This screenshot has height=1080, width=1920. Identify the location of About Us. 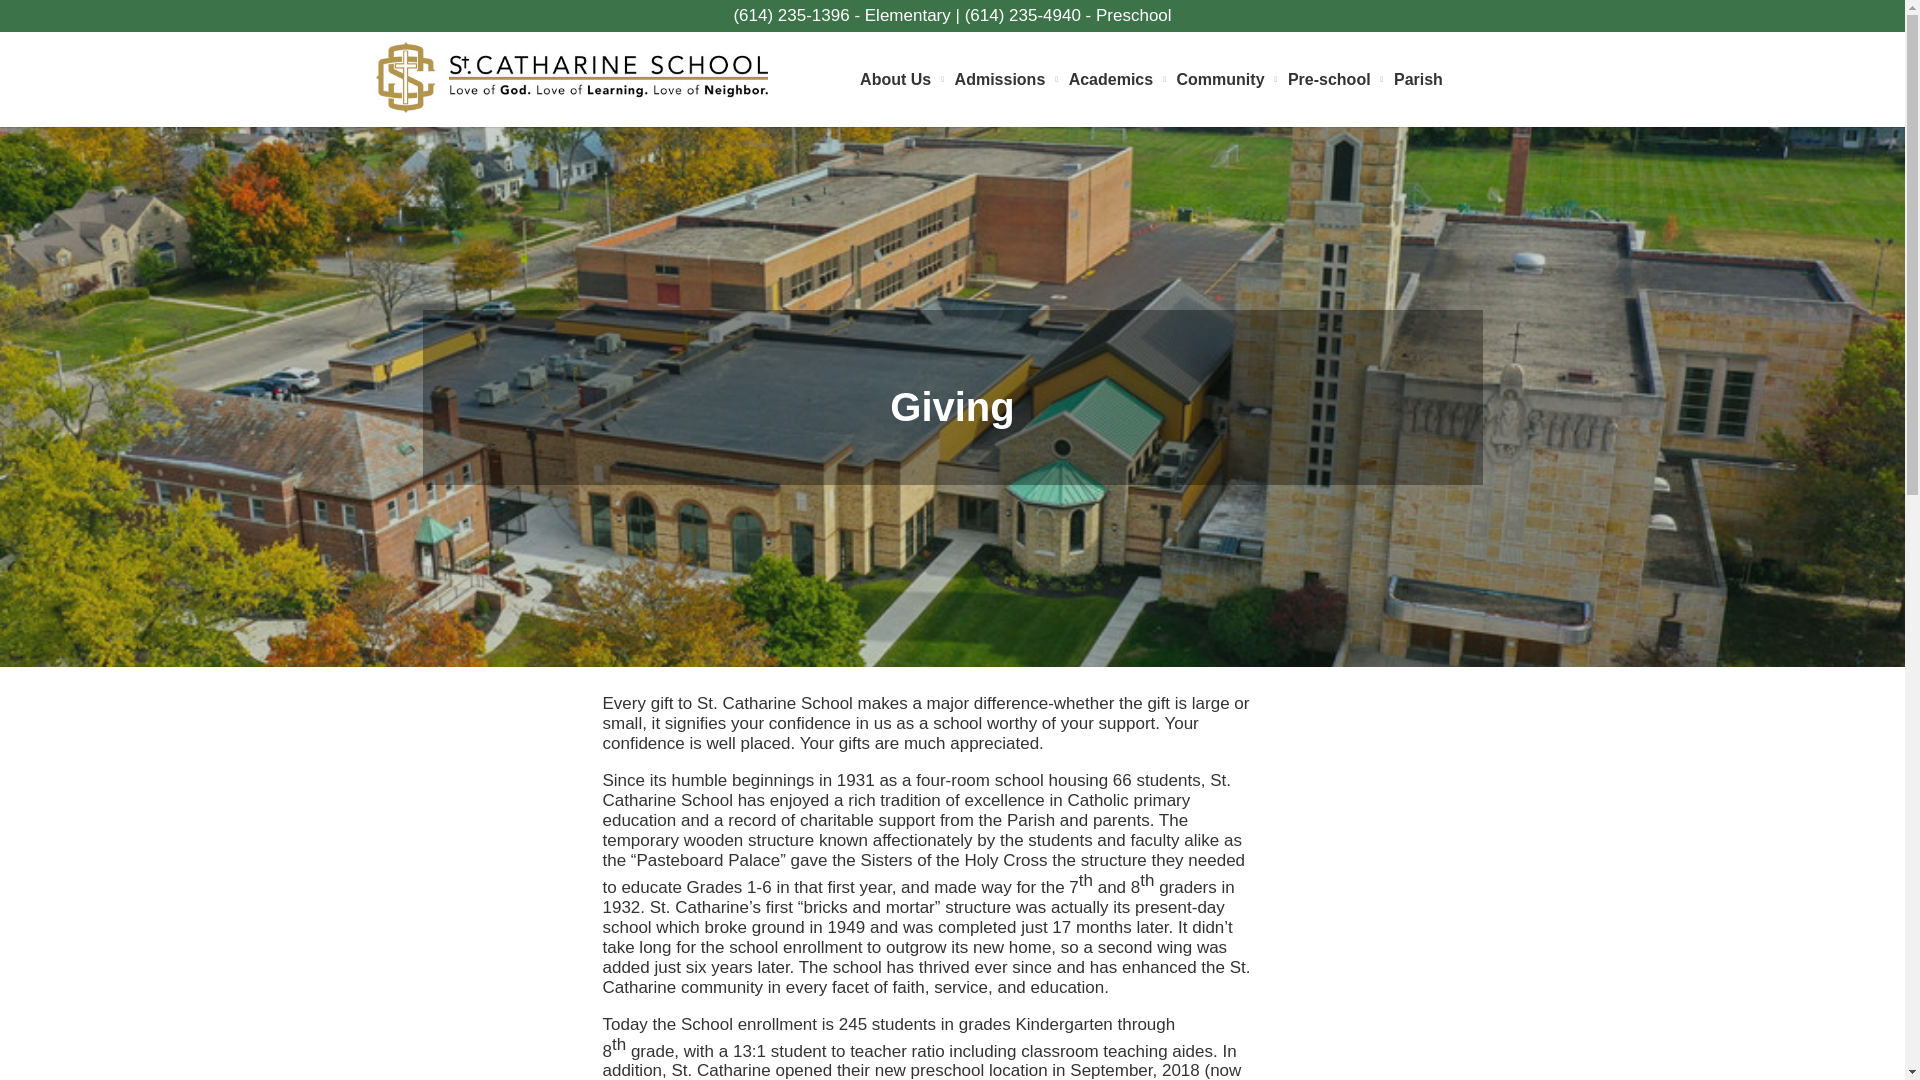
(901, 80).